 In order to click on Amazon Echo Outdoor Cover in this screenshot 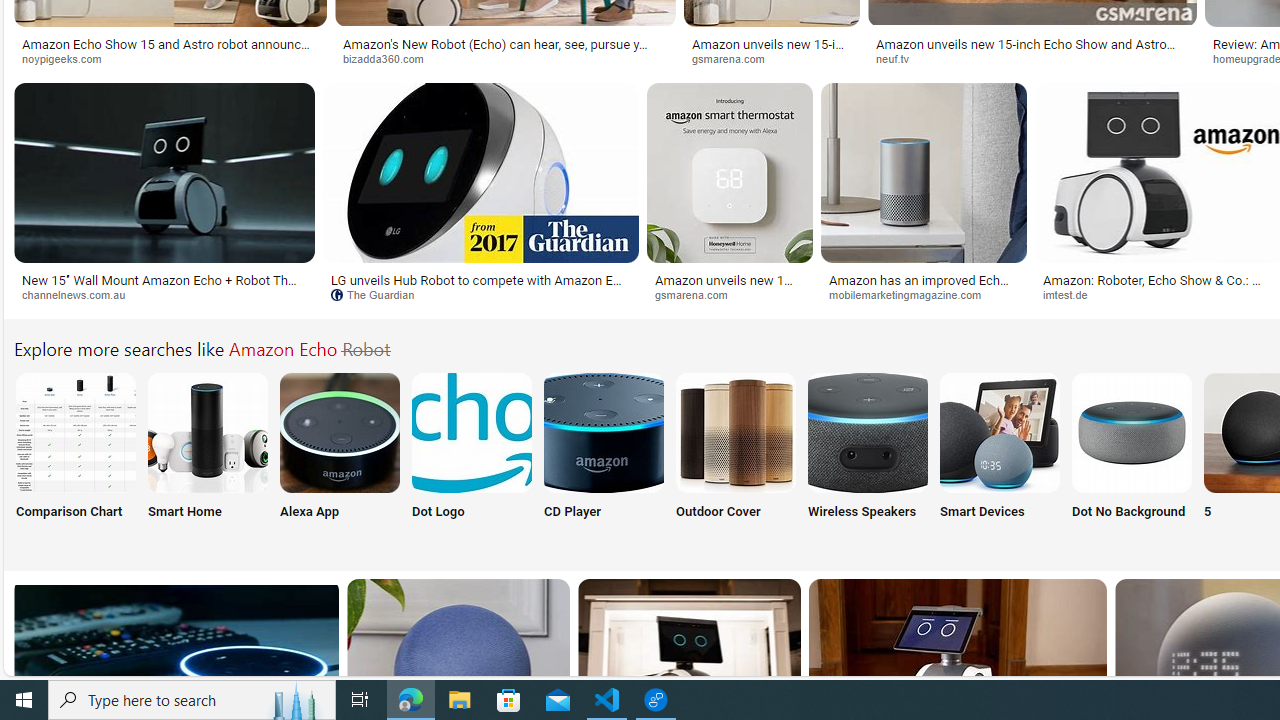, I will do `click(736, 432)`.